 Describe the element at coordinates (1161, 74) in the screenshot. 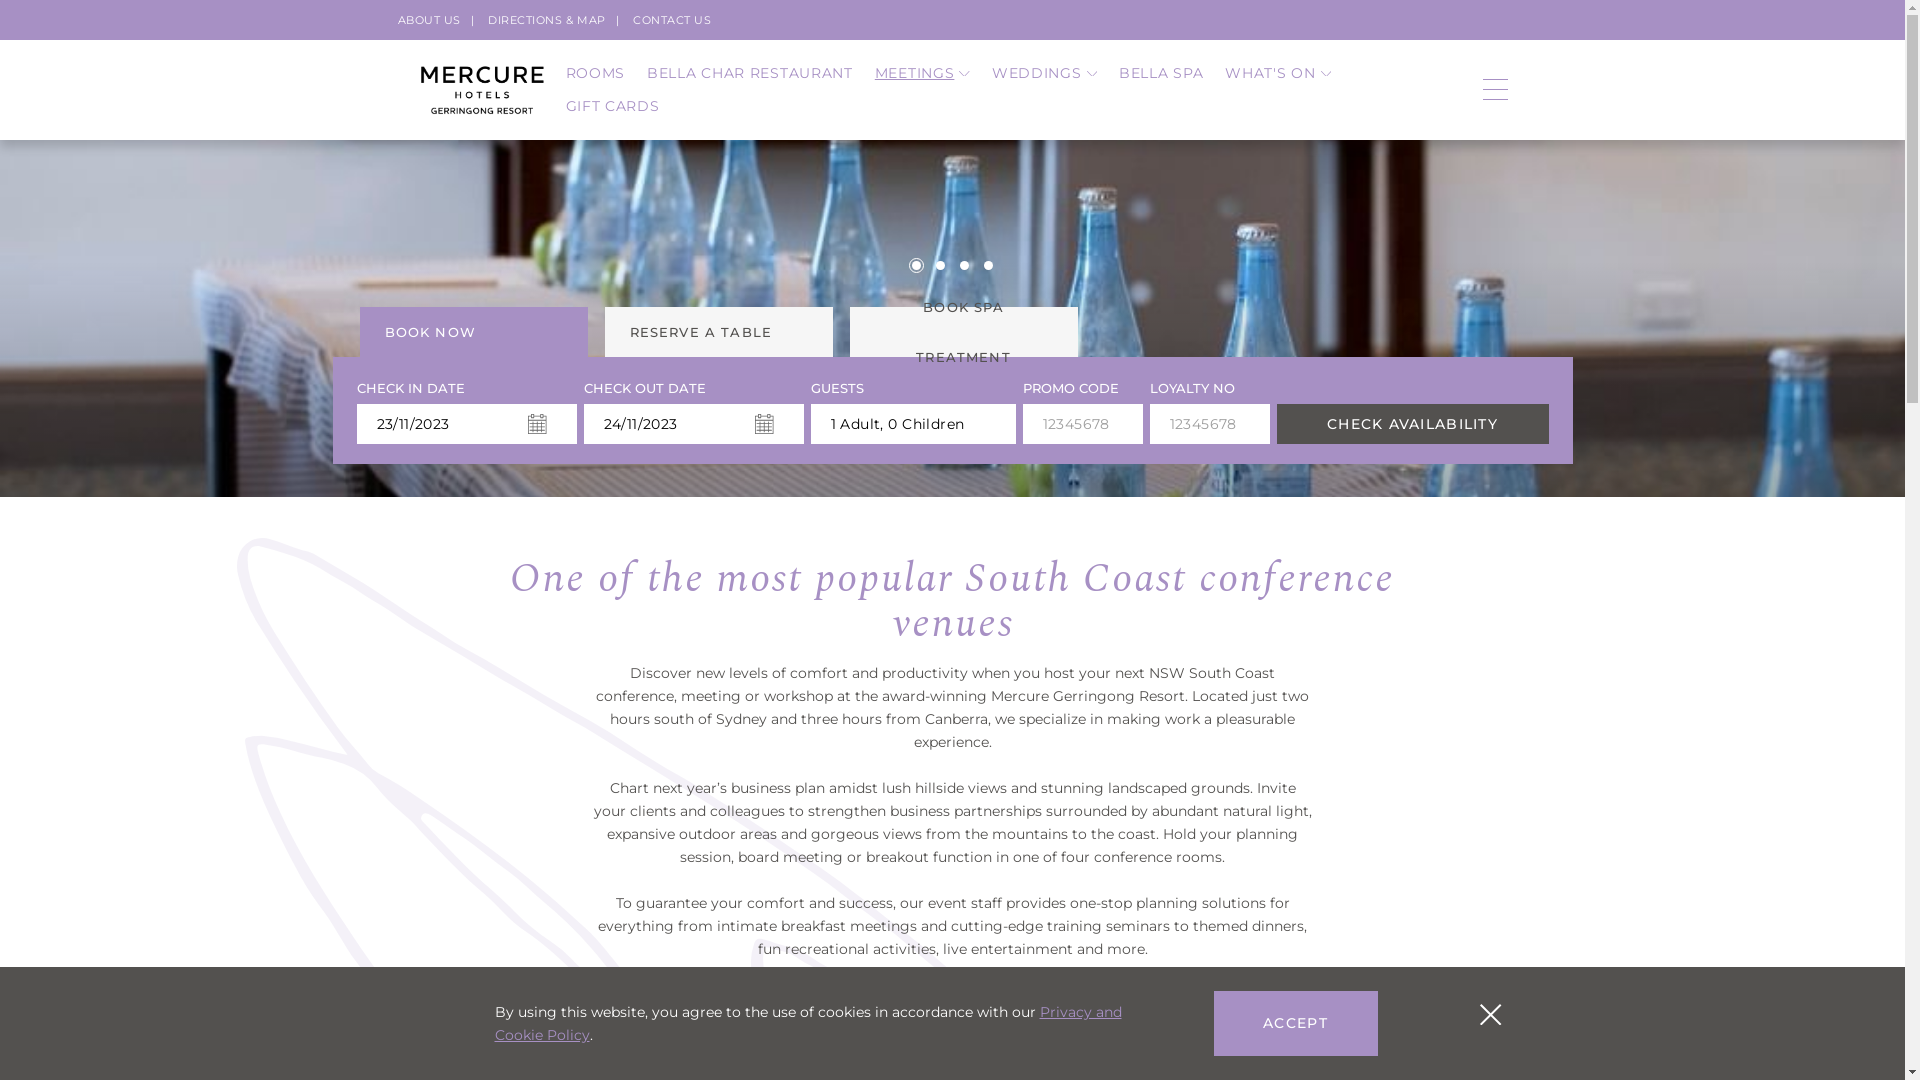

I see `BELLA SPA` at that location.